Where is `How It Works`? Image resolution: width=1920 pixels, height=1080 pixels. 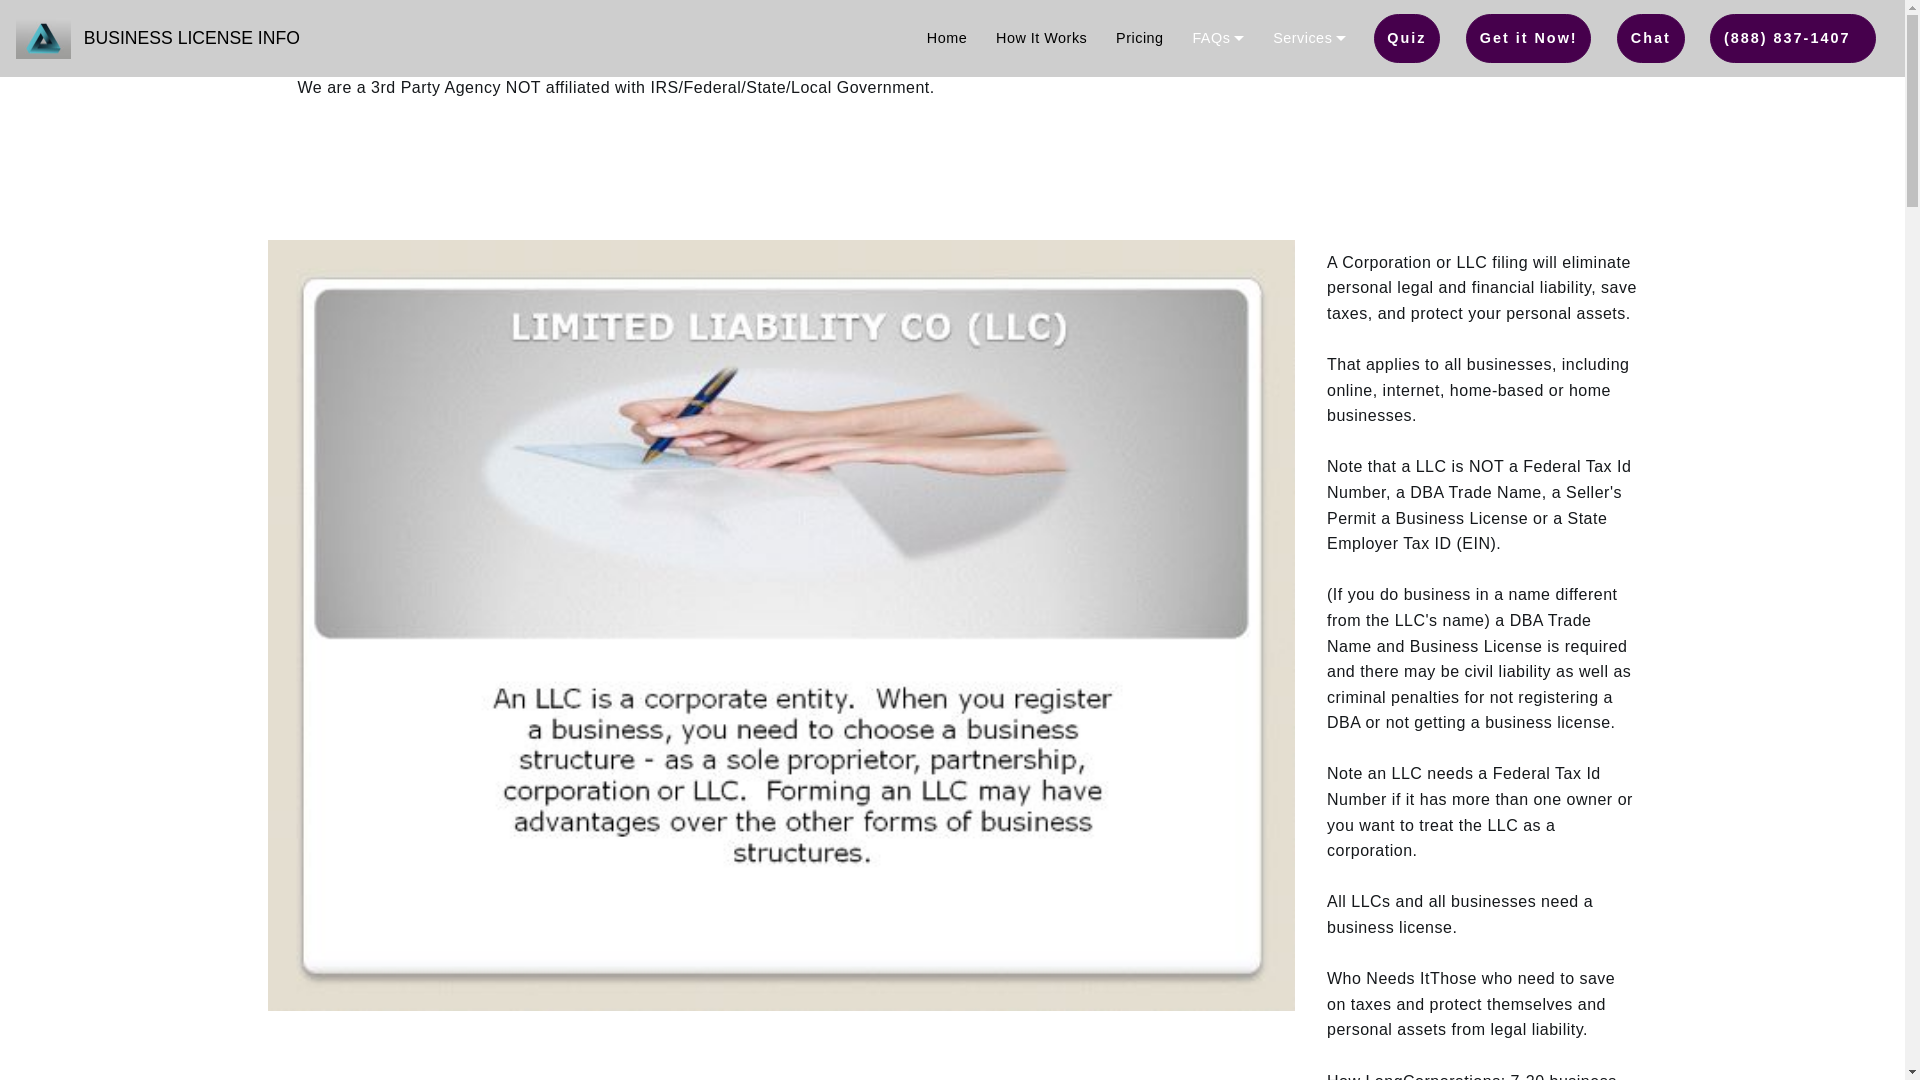 How It Works is located at coordinates (1041, 38).